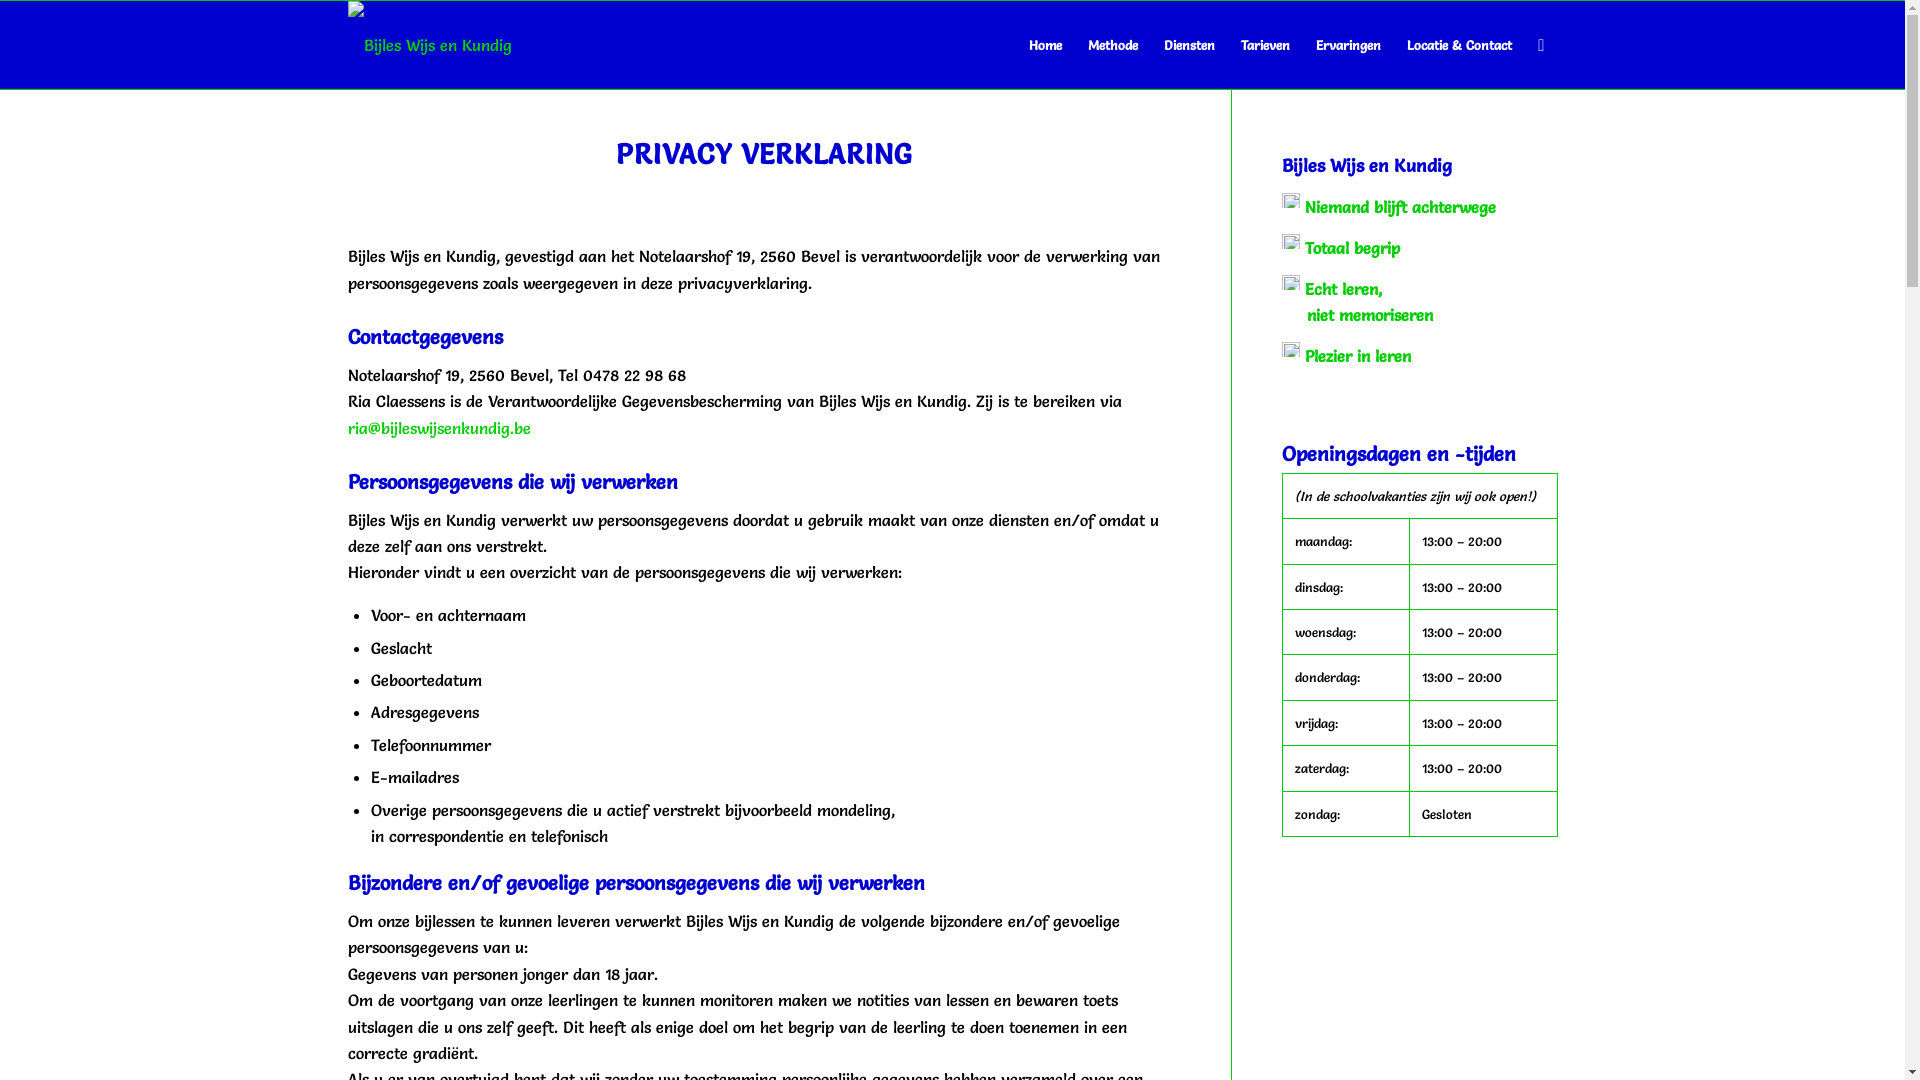 The image size is (1920, 1080). Describe the element at coordinates (1113, 45) in the screenshot. I see `Methode` at that location.